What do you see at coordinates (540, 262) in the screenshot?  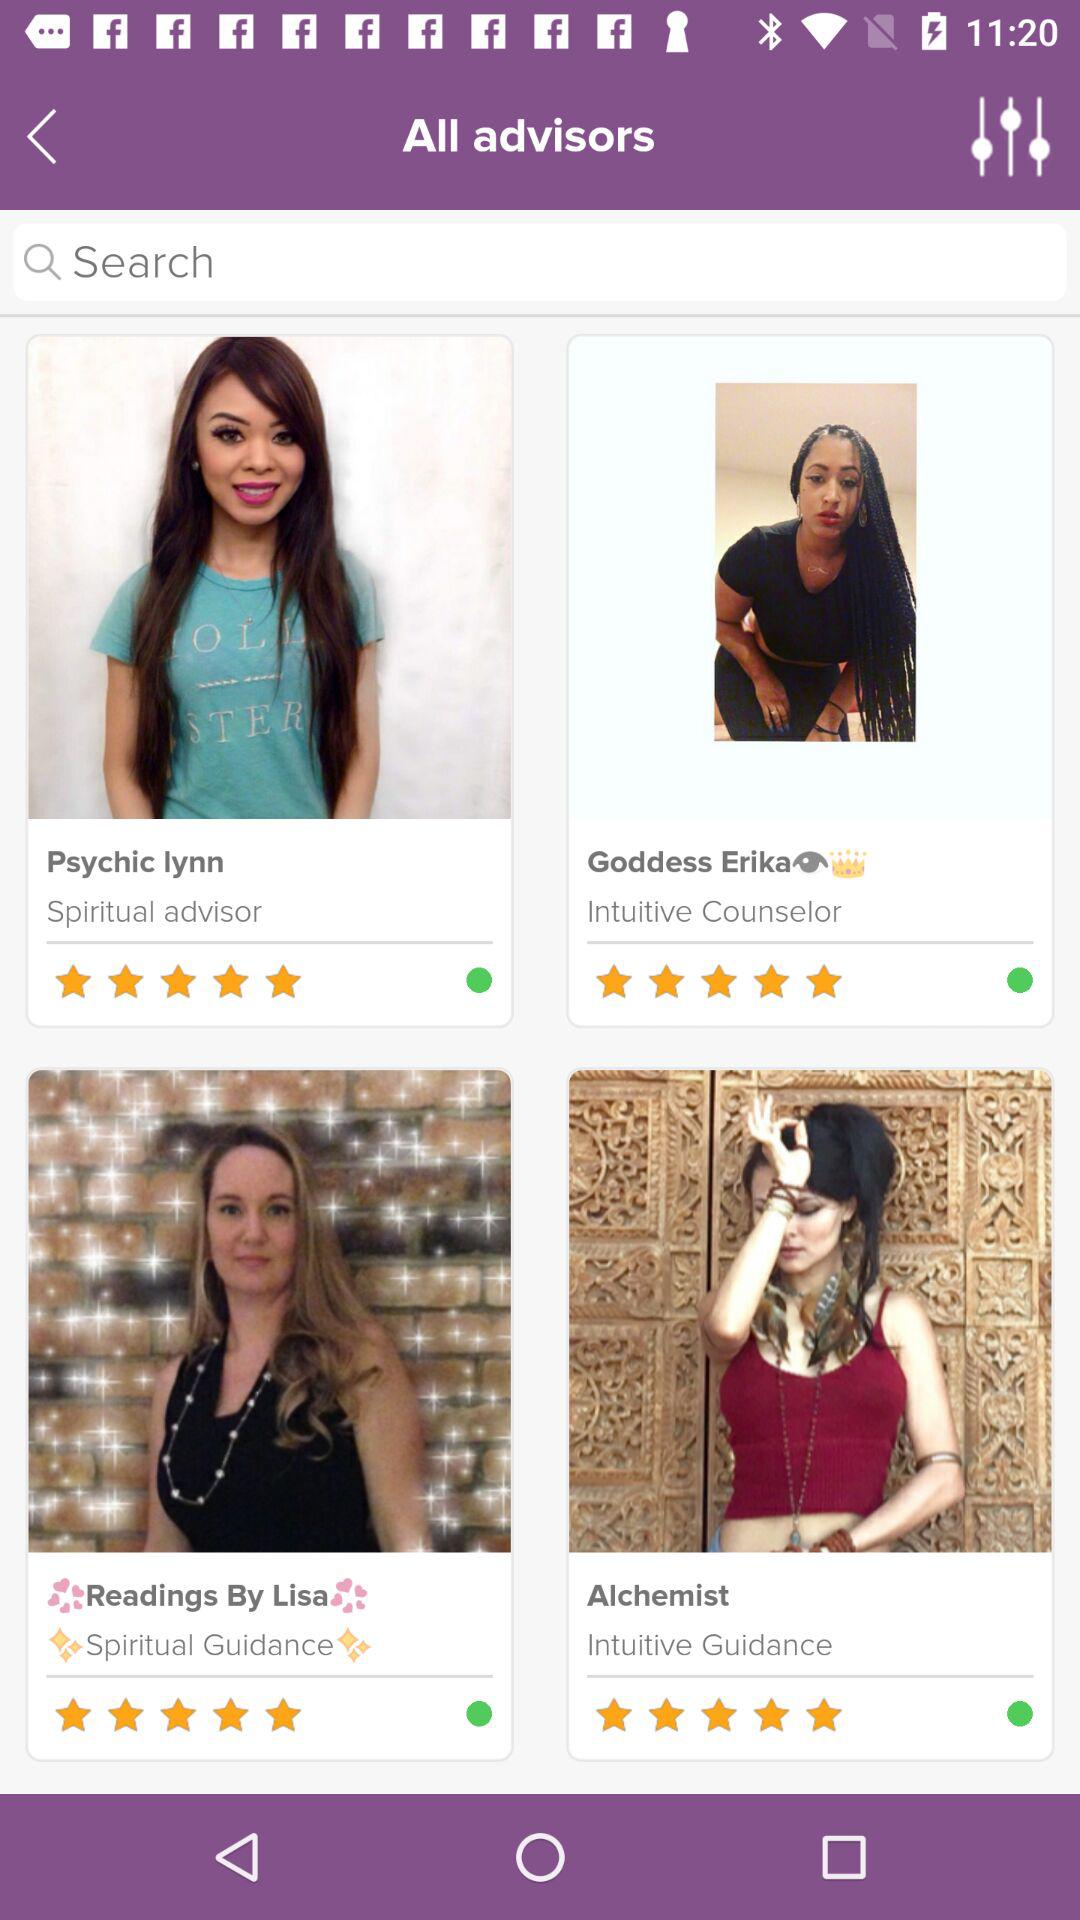 I see `select the item below the all advisors item` at bounding box center [540, 262].